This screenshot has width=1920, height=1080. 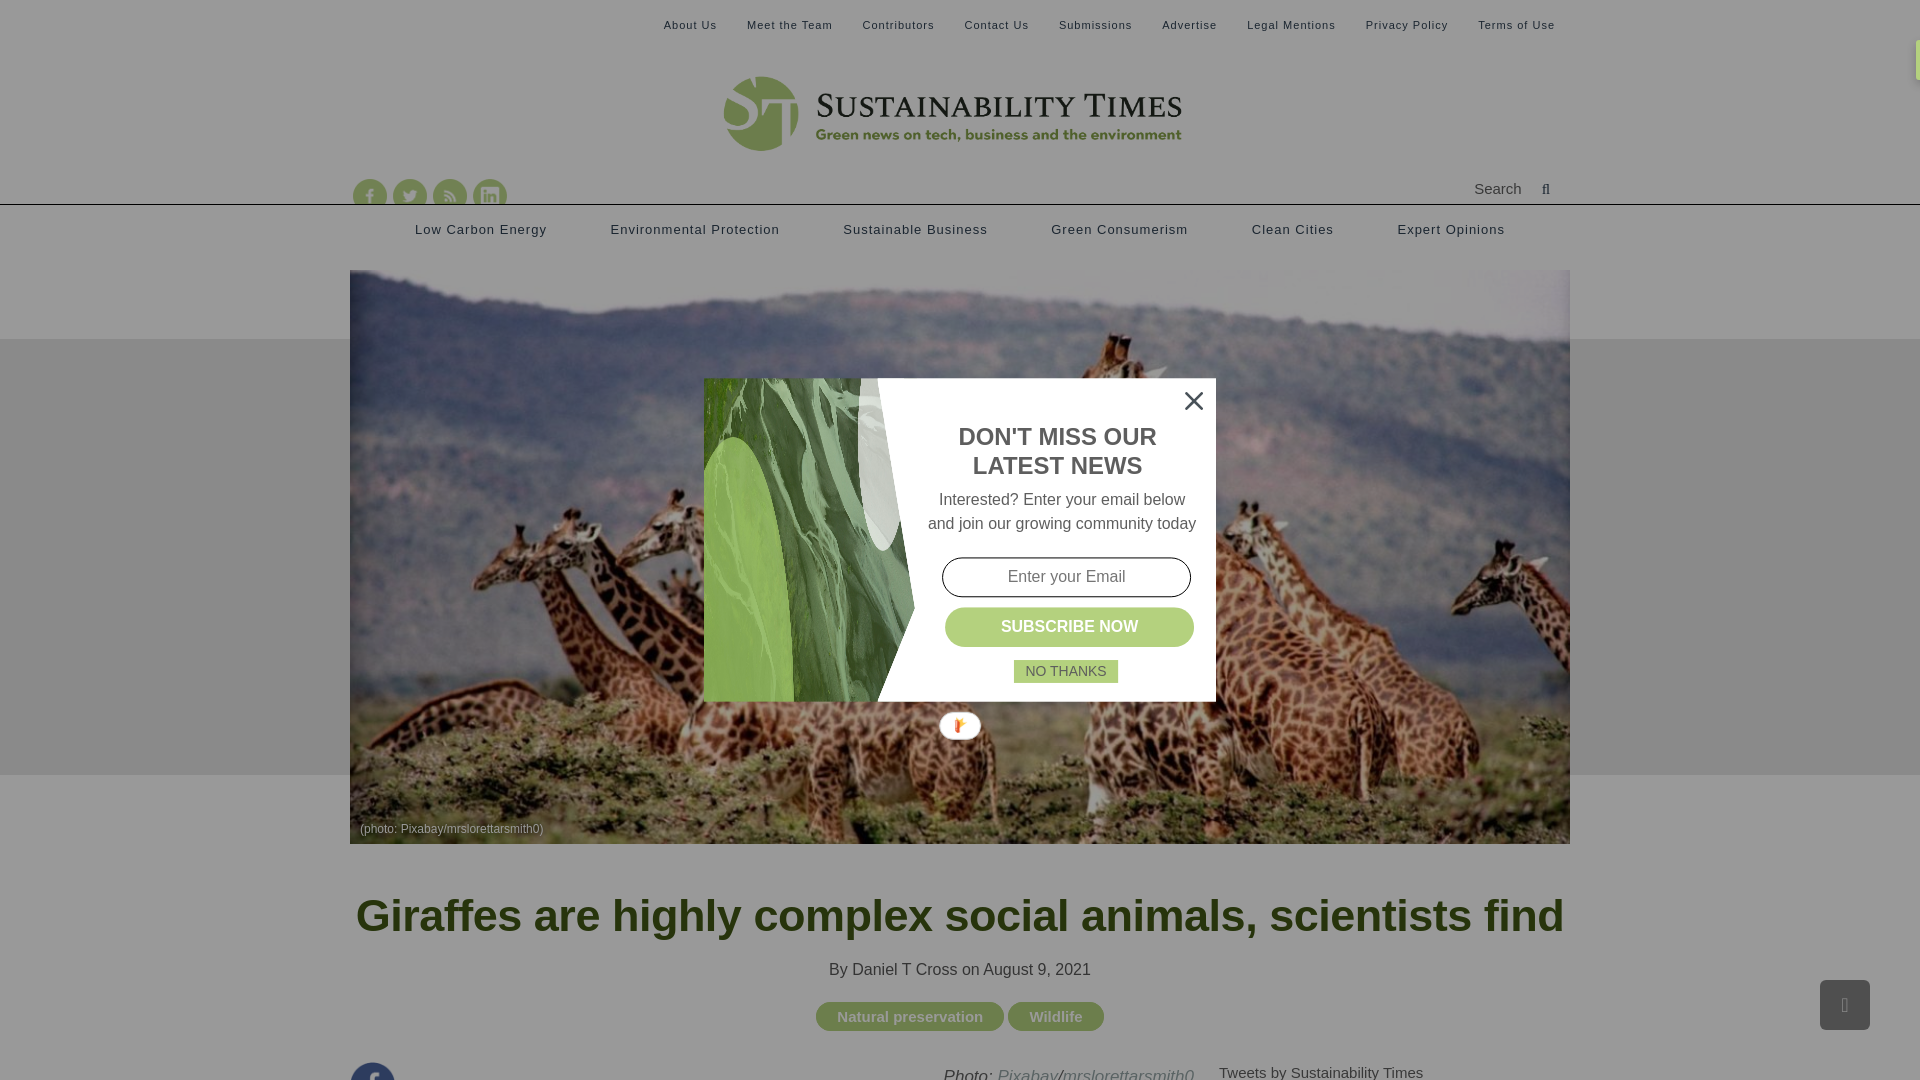 What do you see at coordinates (914, 230) in the screenshot?
I see `Sustainable Business` at bounding box center [914, 230].